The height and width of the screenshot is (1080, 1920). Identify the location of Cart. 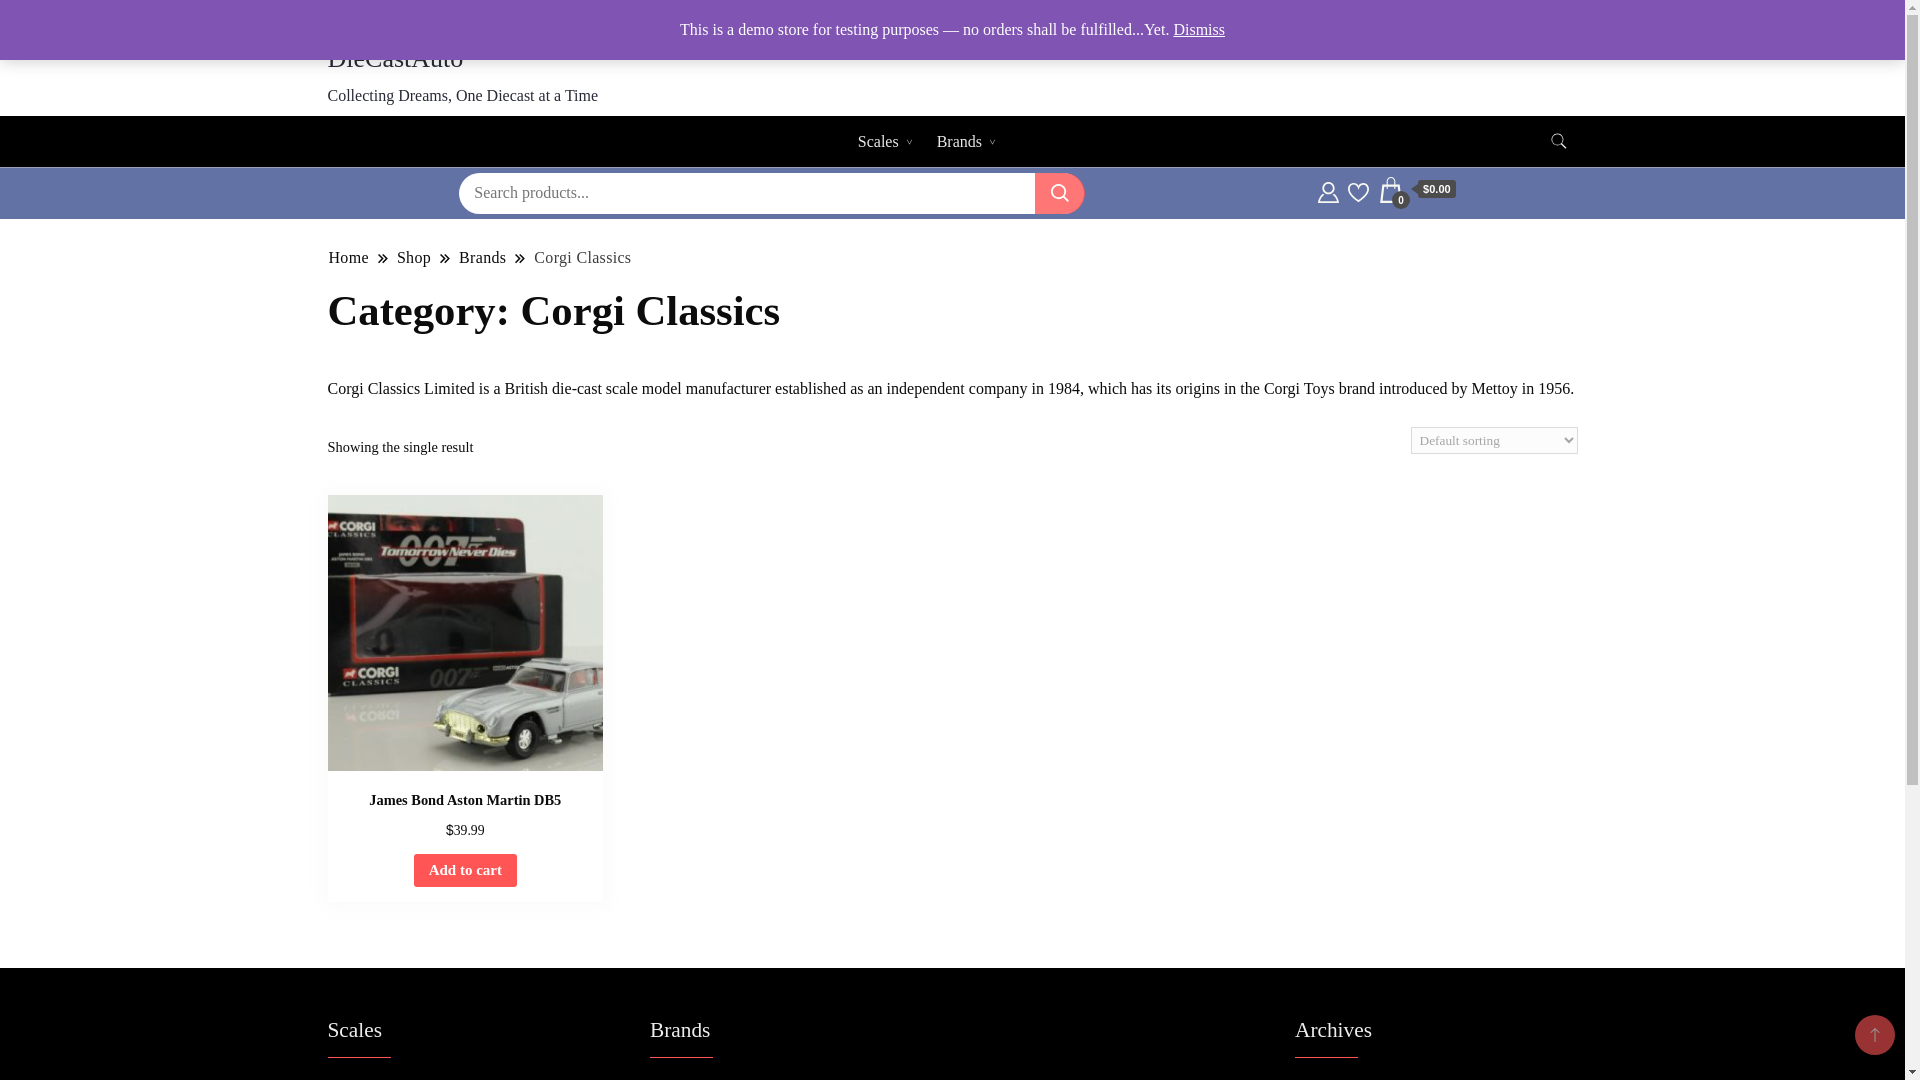
(1416, 190).